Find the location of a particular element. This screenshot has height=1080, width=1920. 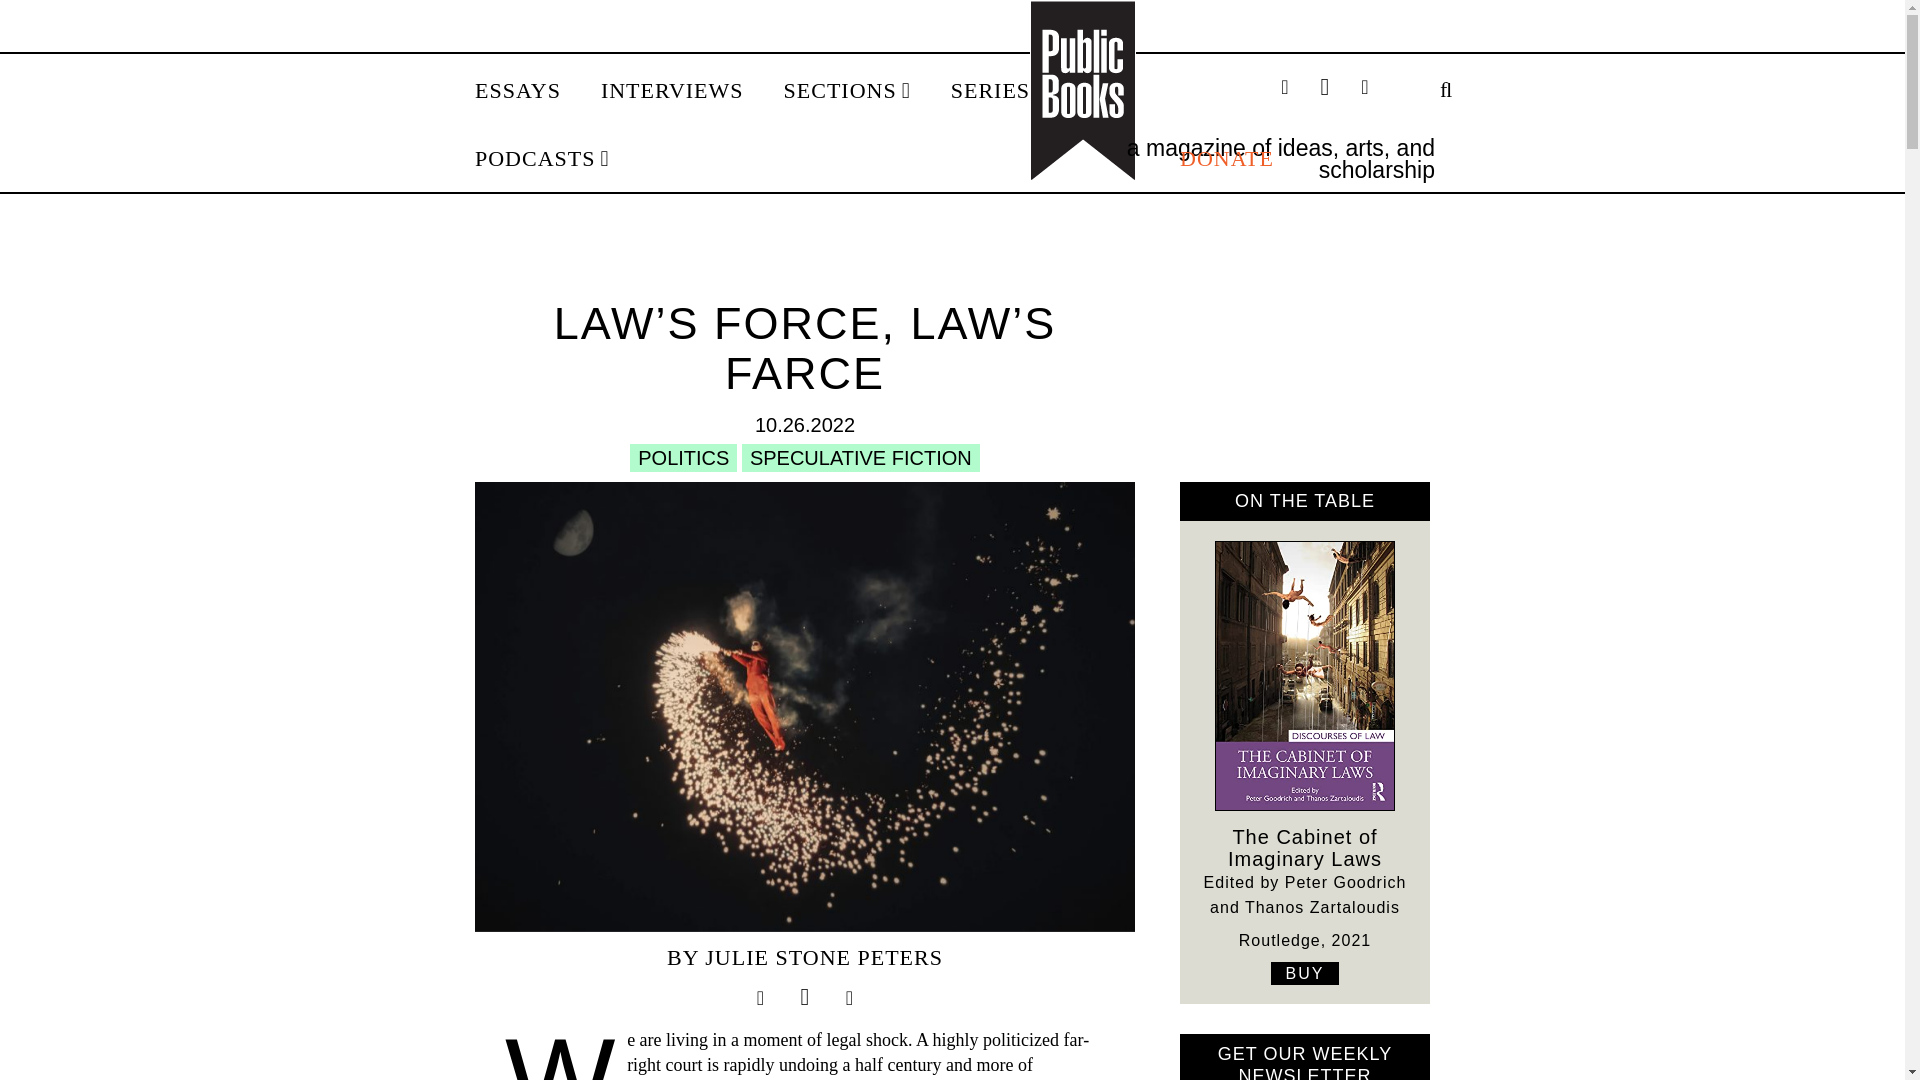

a magazine of ideas, arts, and scholarship is located at coordinates (1280, 158).